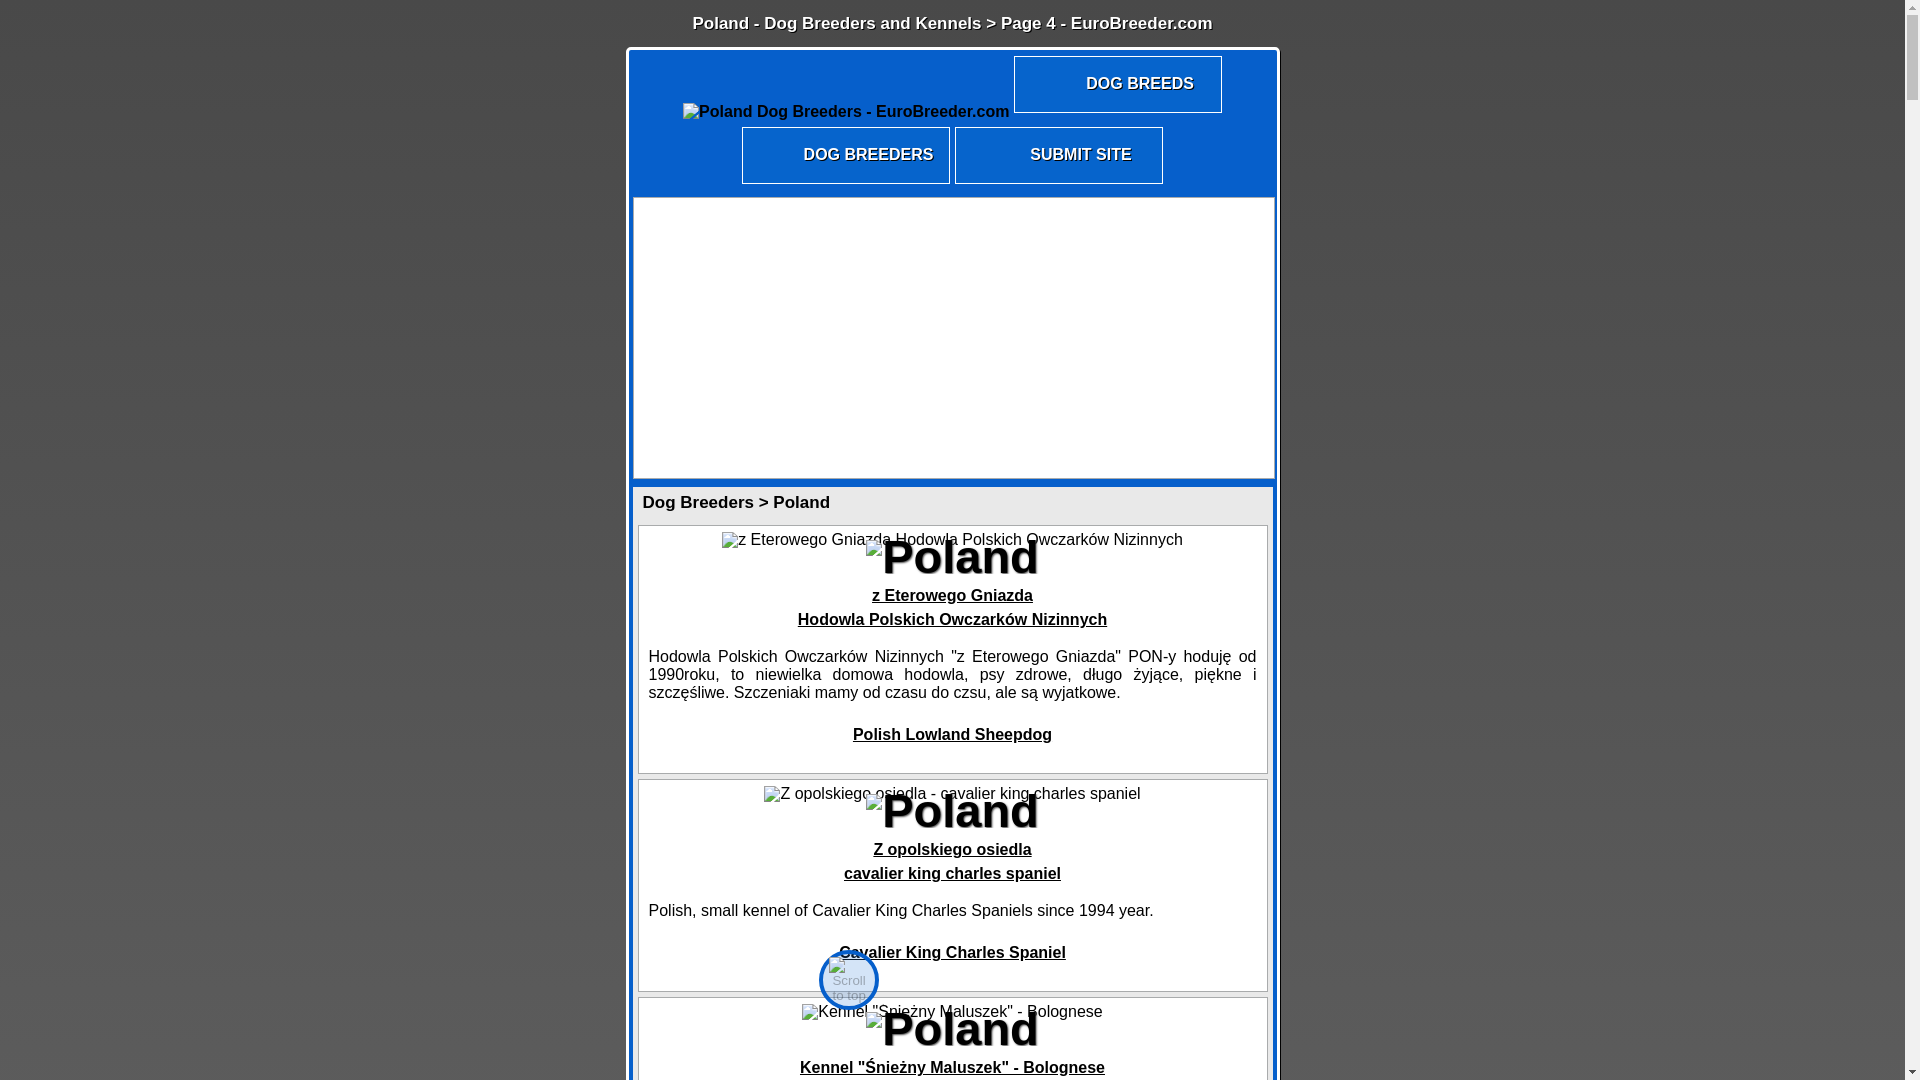  Describe the element at coordinates (952, 952) in the screenshot. I see ` DOG BREEDERS` at that location.